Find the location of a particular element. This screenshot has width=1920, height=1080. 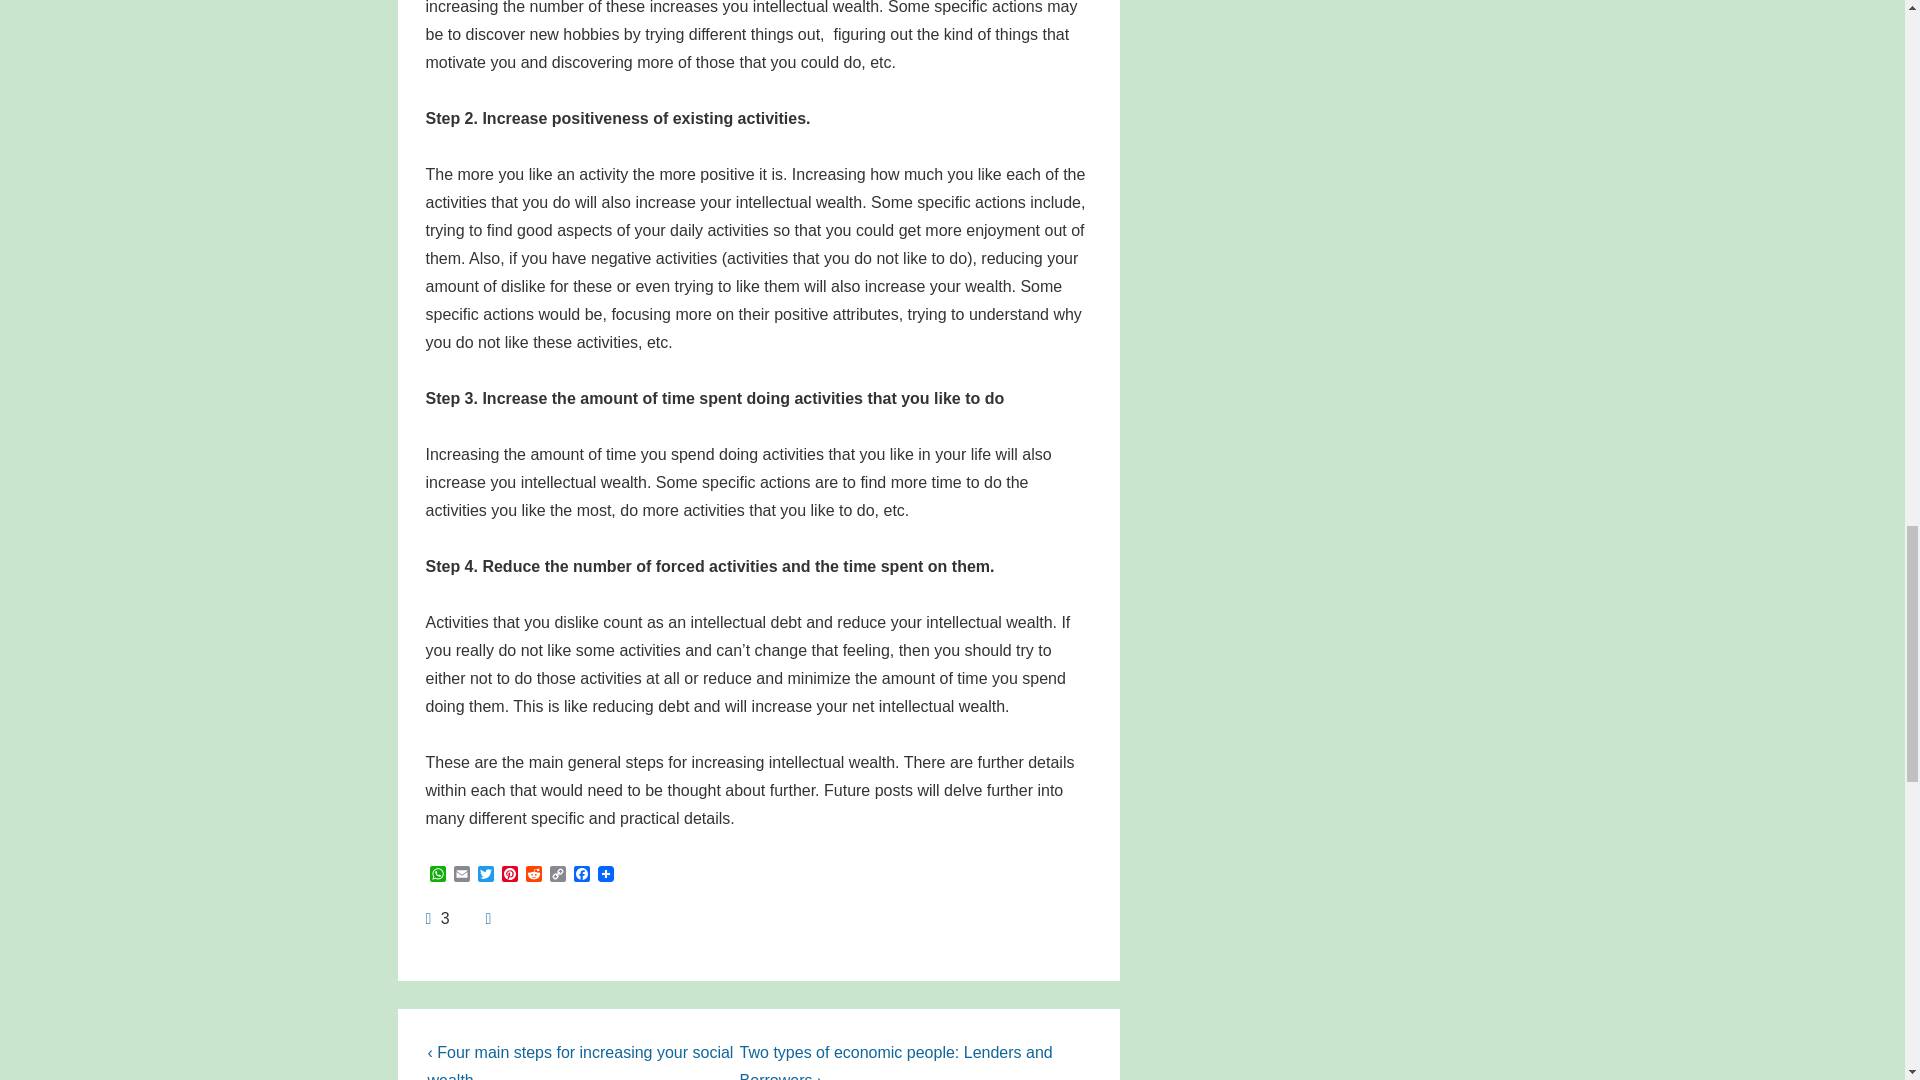

Email is located at coordinates (462, 875).